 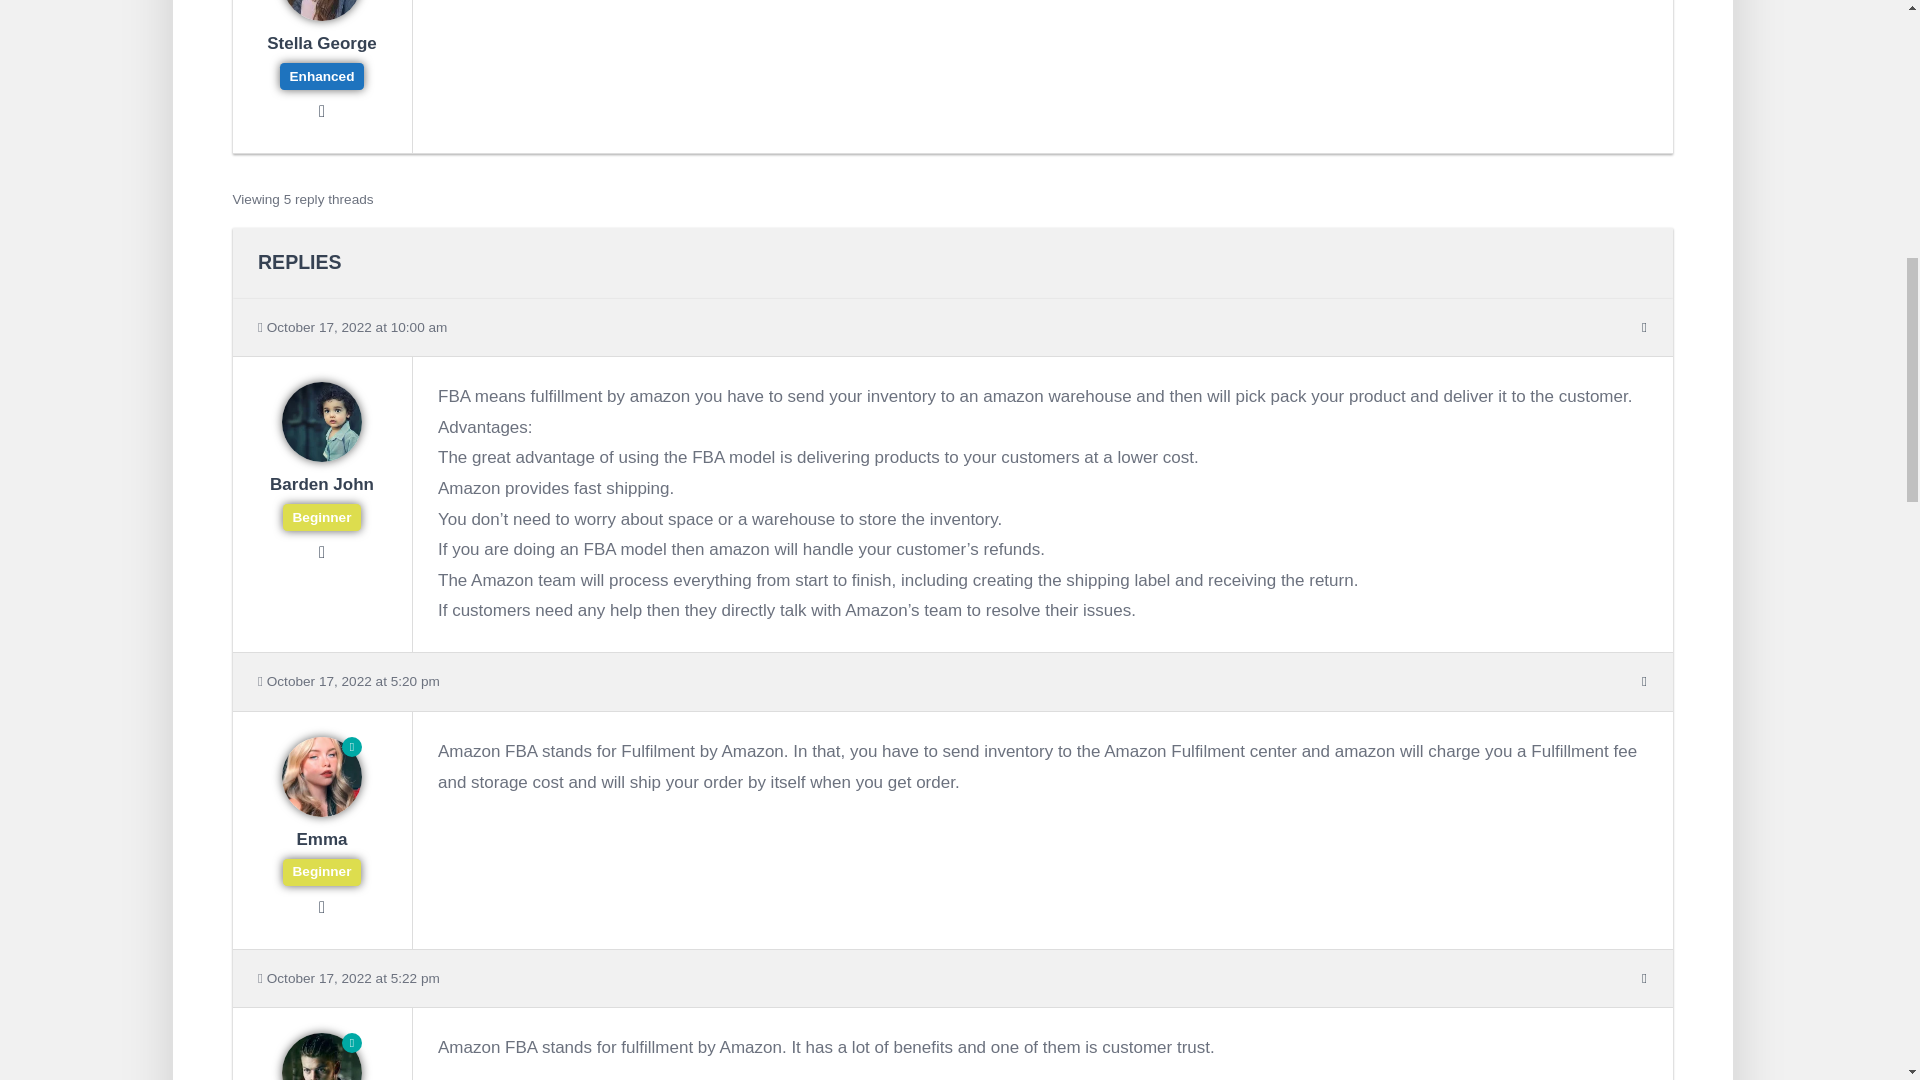 I want to click on Verified User, so click(x=321, y=15).